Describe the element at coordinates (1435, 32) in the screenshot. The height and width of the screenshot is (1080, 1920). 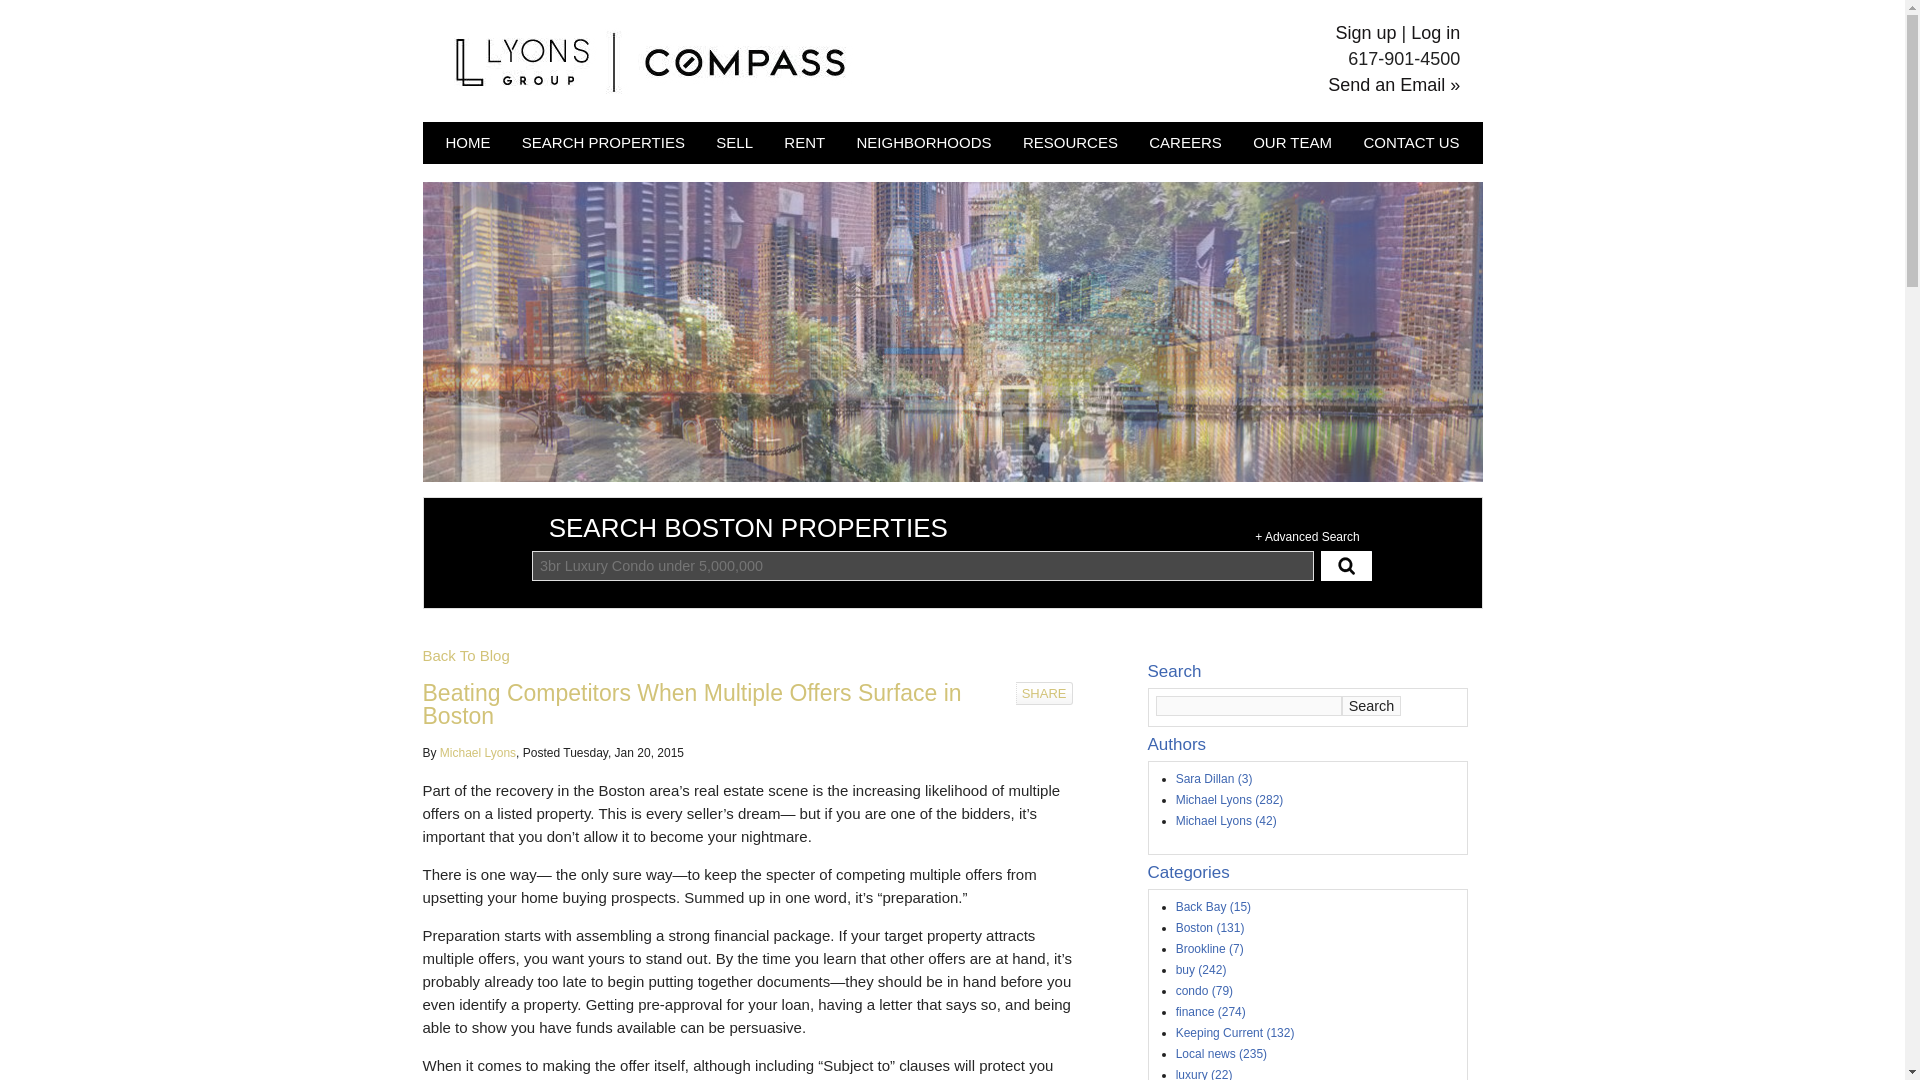
I see `Log in` at that location.